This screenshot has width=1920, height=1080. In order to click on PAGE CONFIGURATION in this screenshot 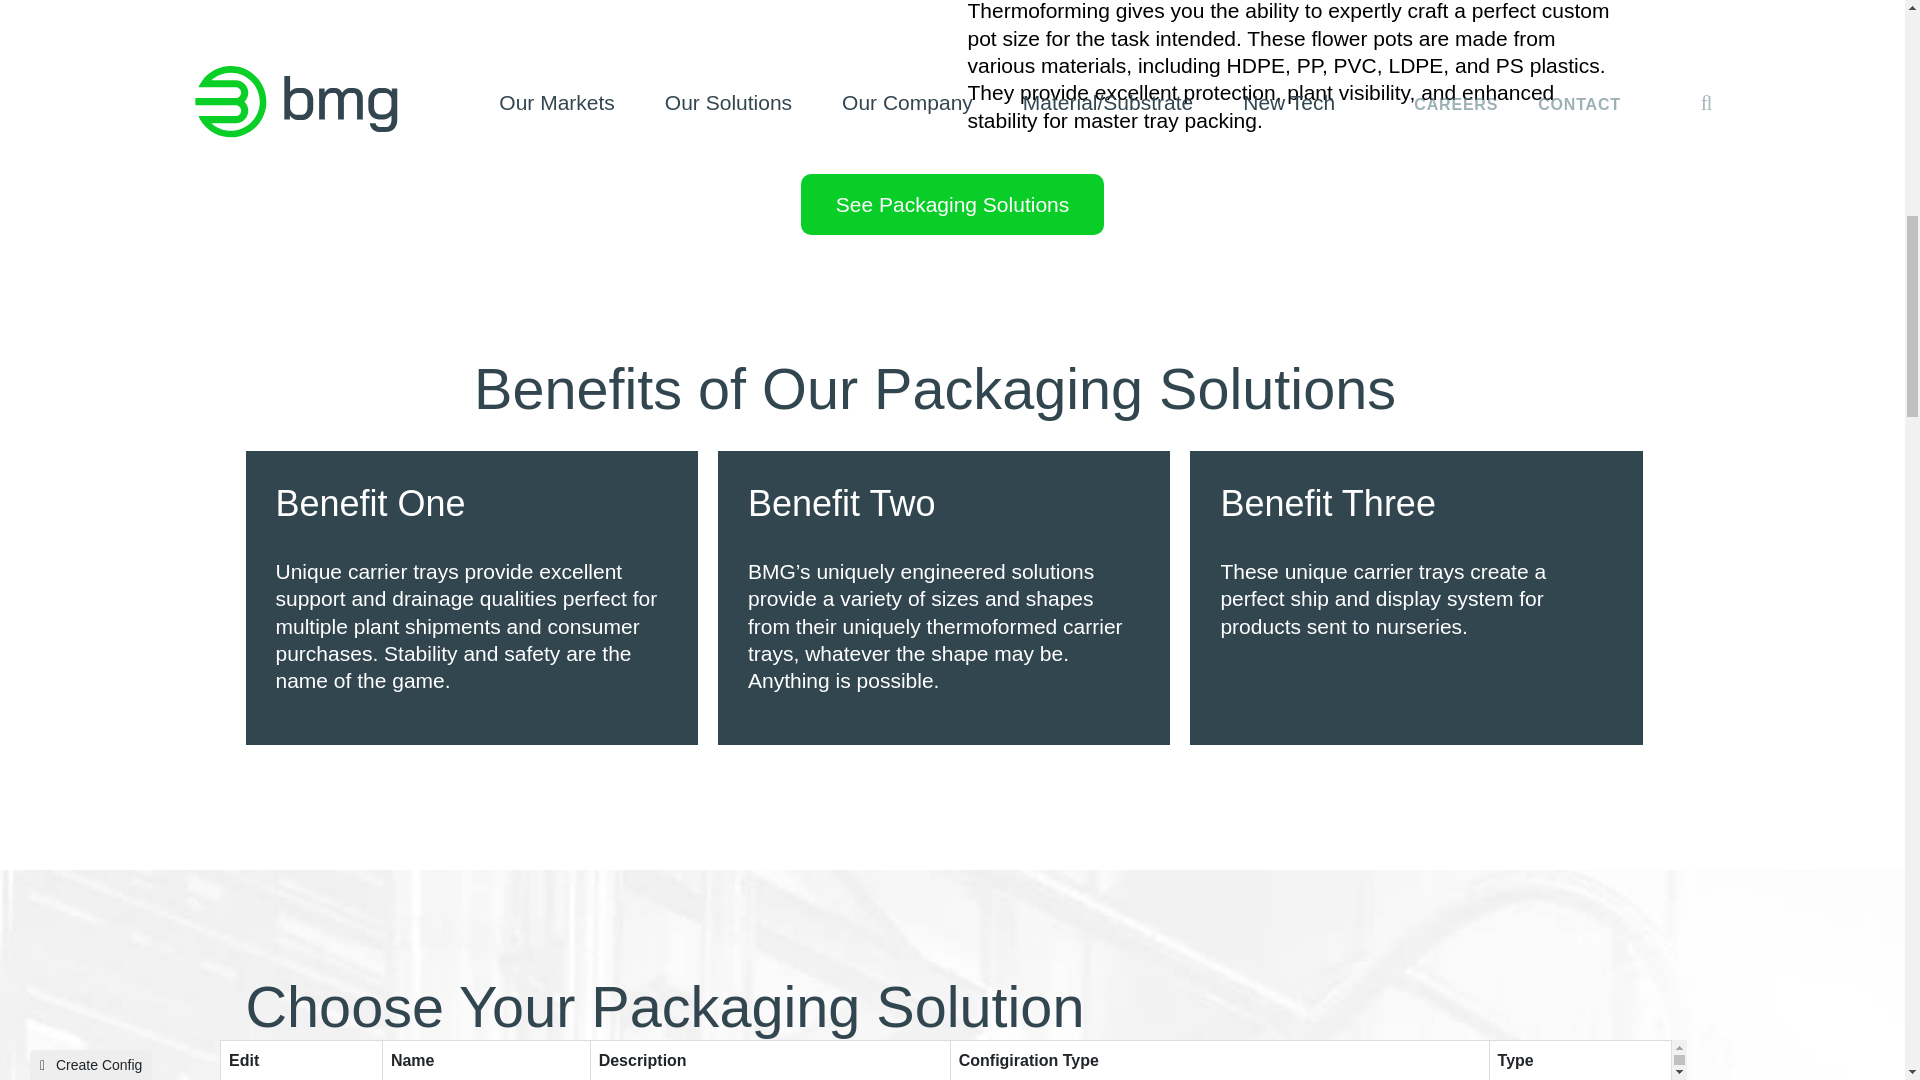, I will do `click(1138, 51)`.